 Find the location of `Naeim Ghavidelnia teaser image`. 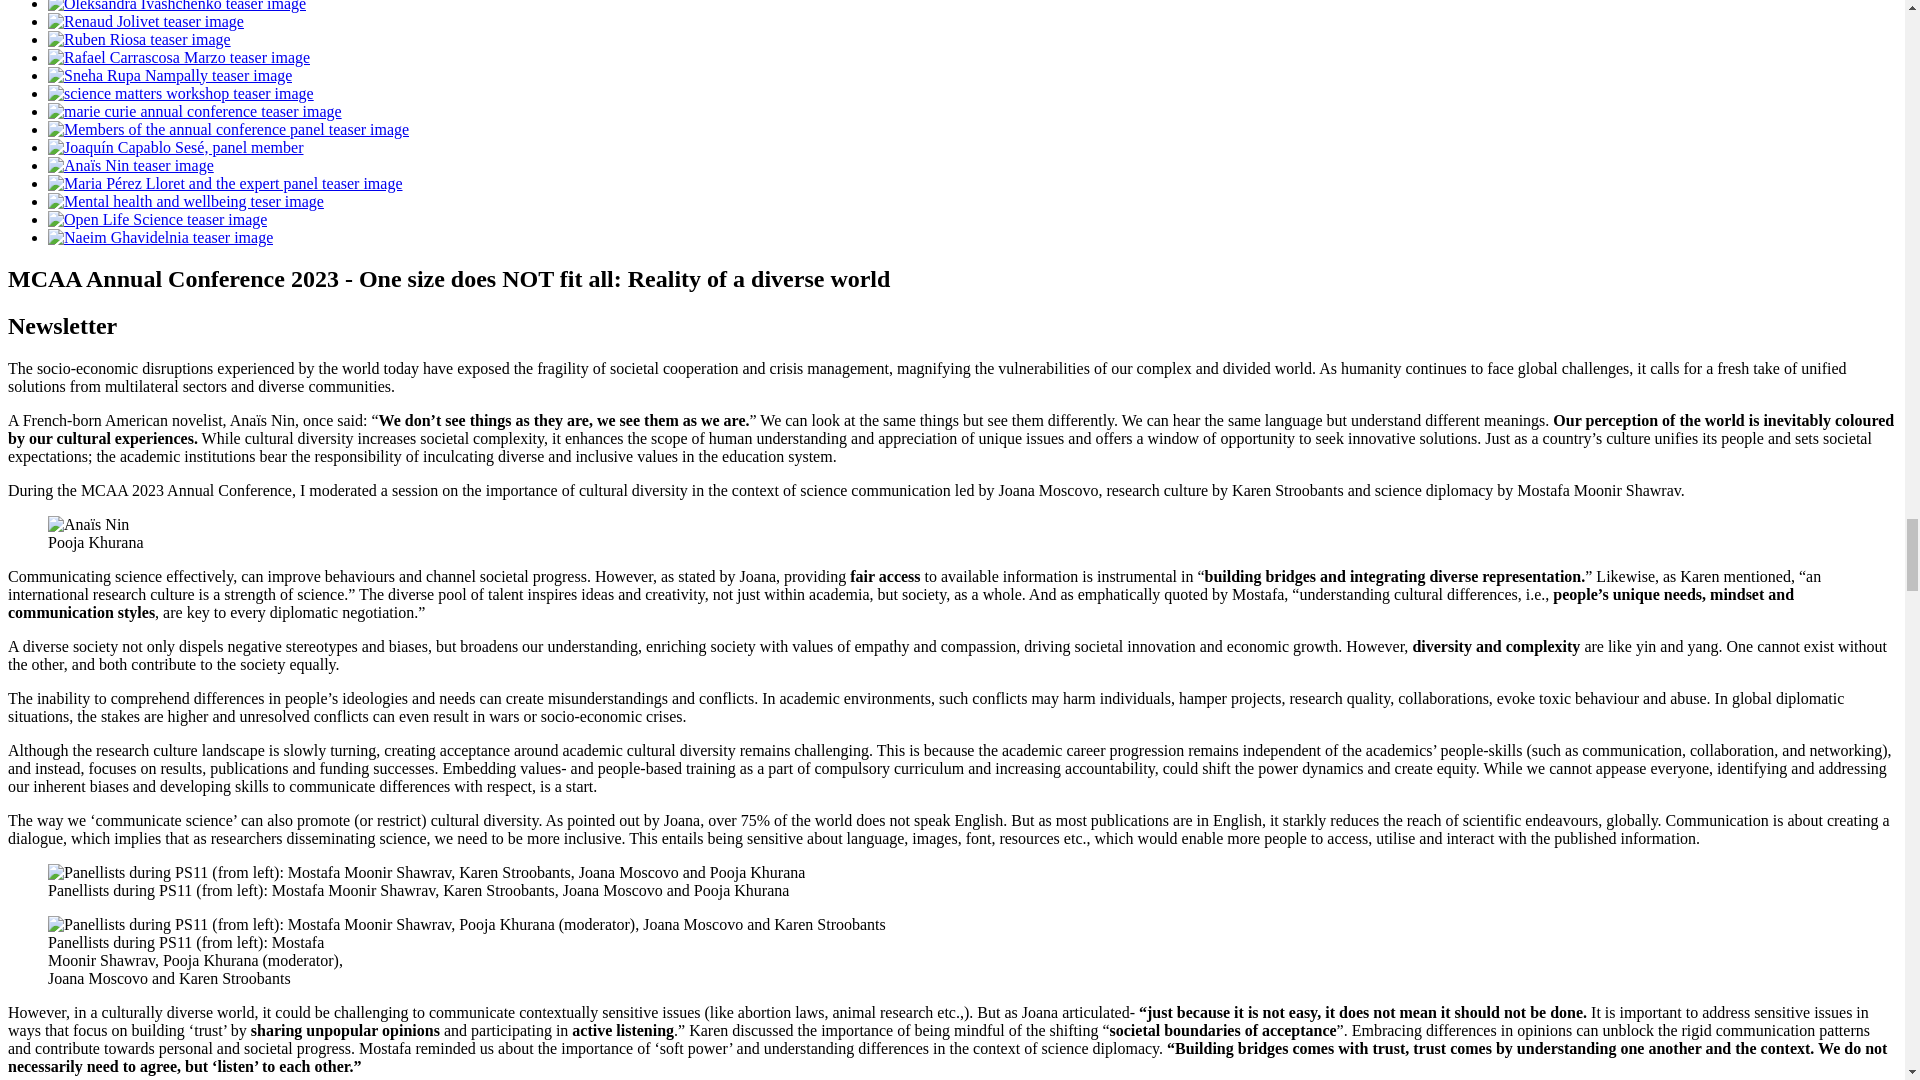

Naeim Ghavidelnia teaser image is located at coordinates (160, 237).